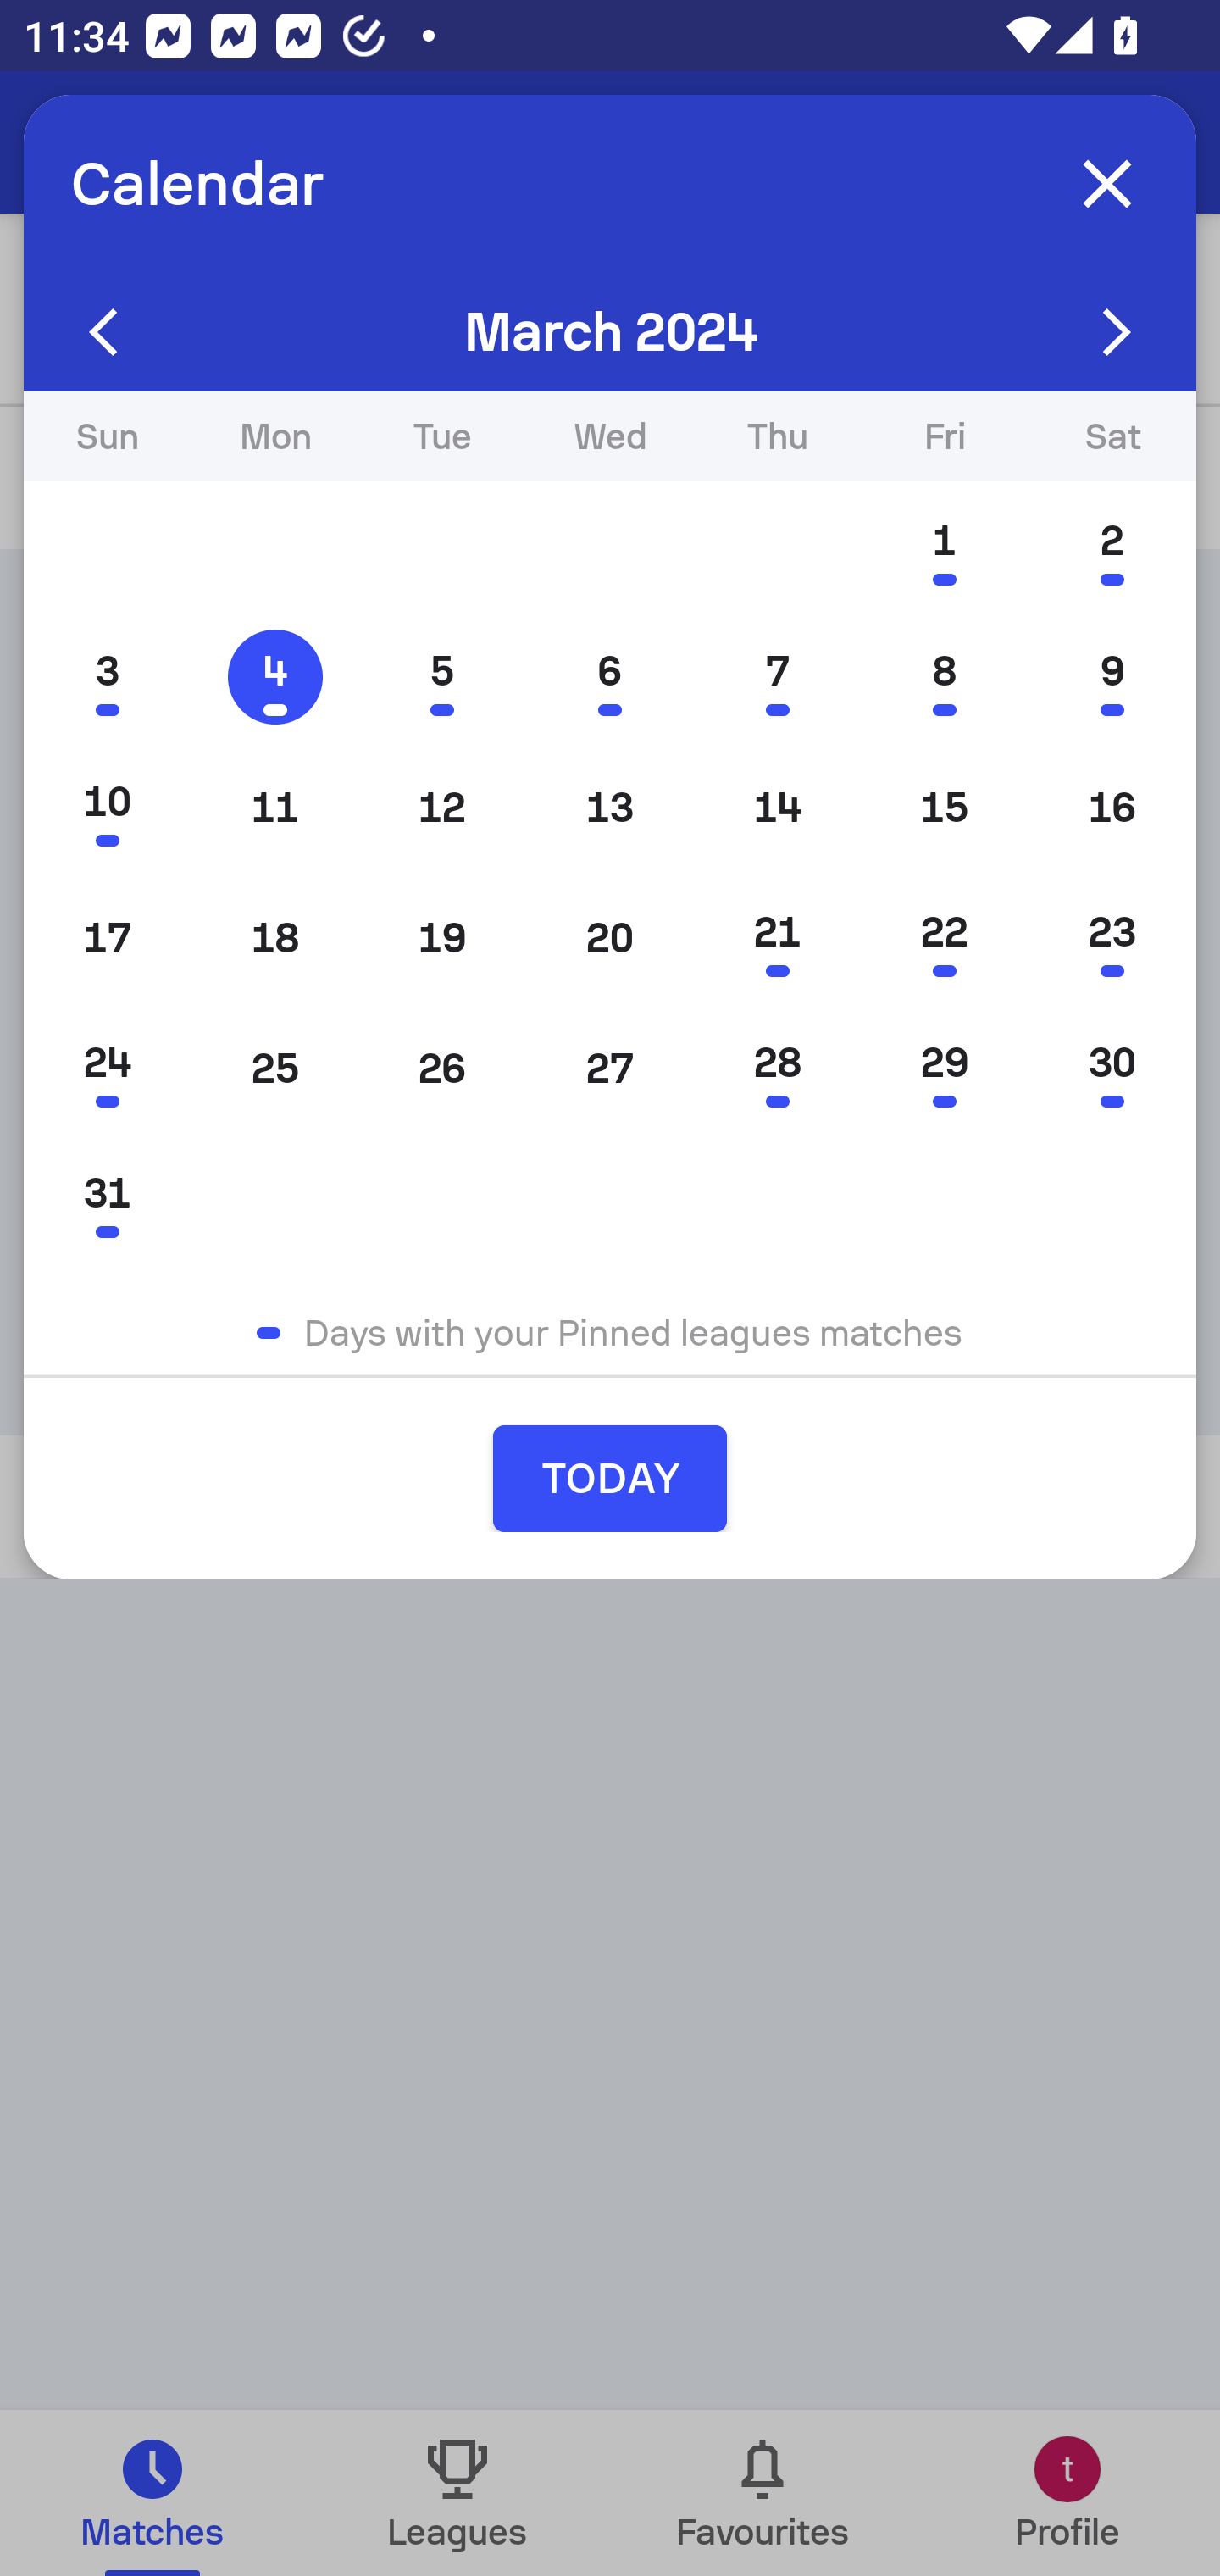  I want to click on 18, so click(274, 937).